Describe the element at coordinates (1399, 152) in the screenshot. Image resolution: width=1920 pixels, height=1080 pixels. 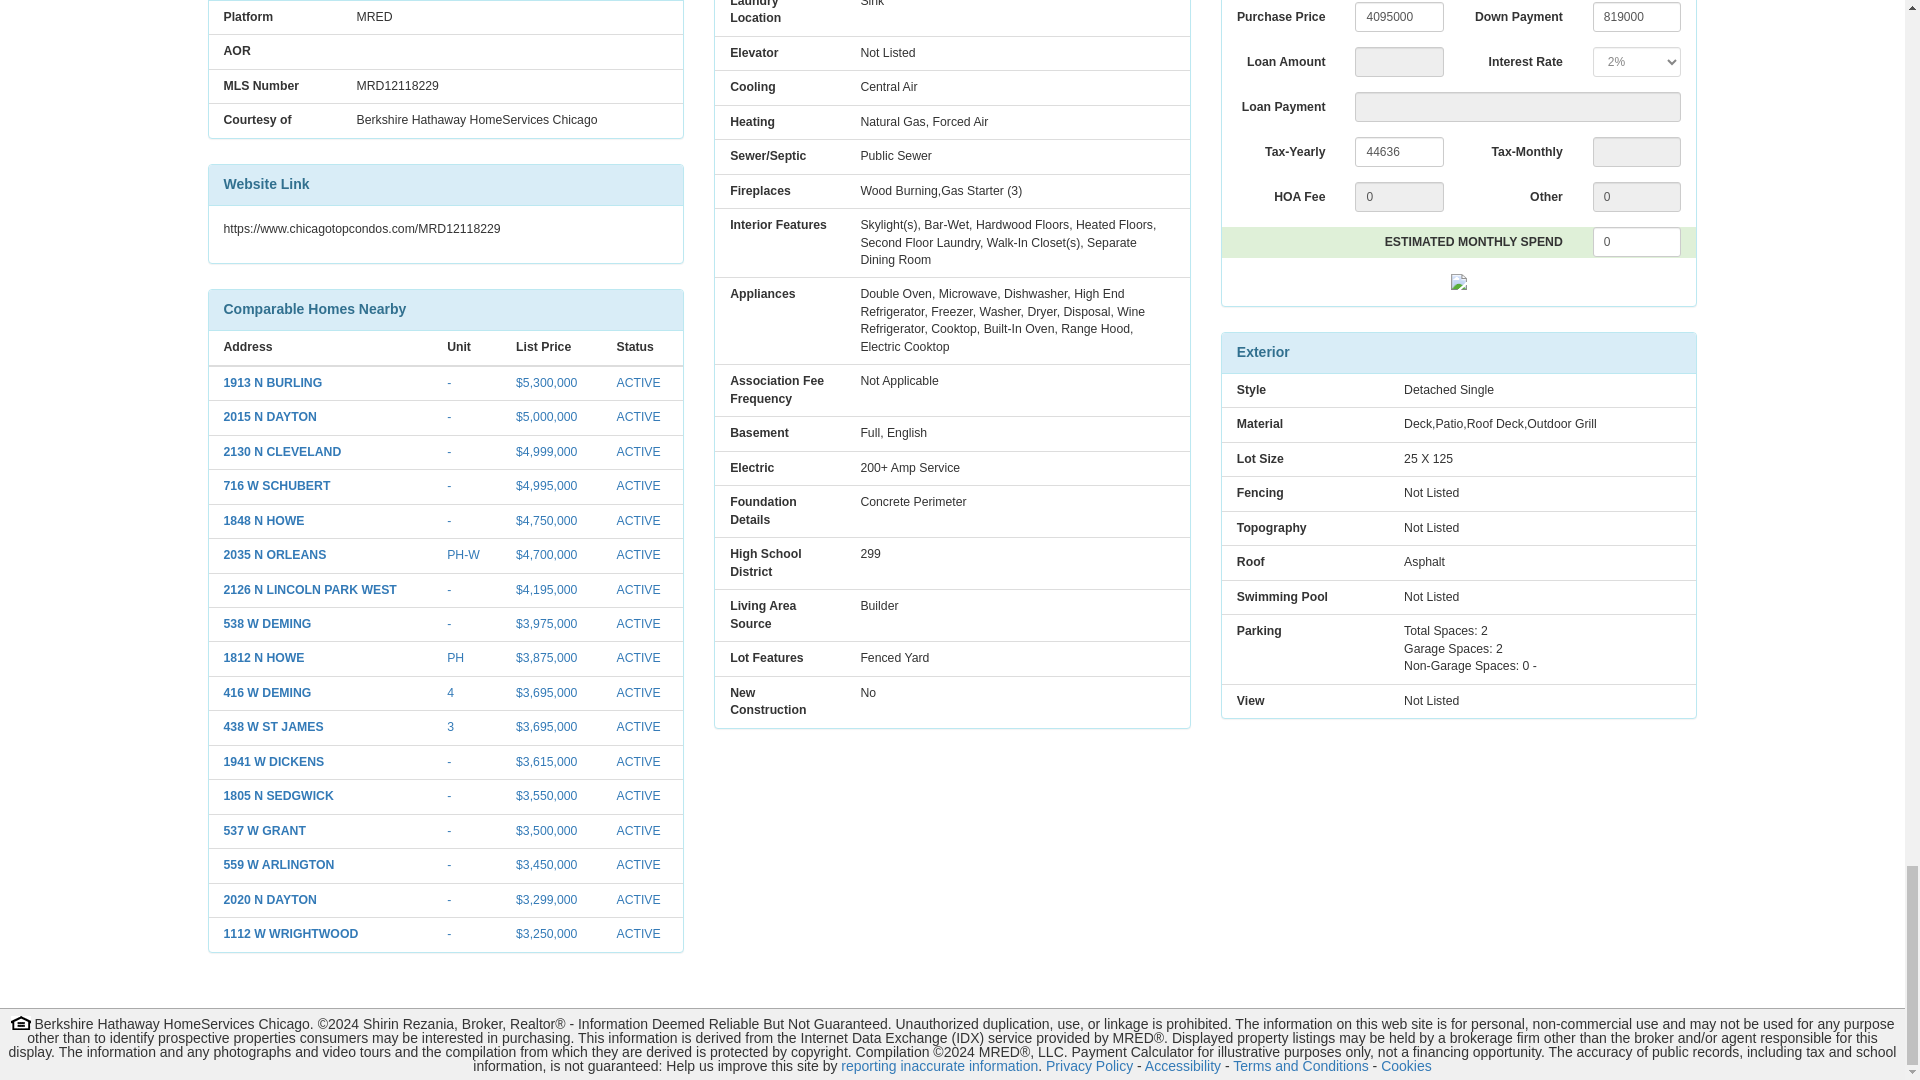
I see `44636` at that location.